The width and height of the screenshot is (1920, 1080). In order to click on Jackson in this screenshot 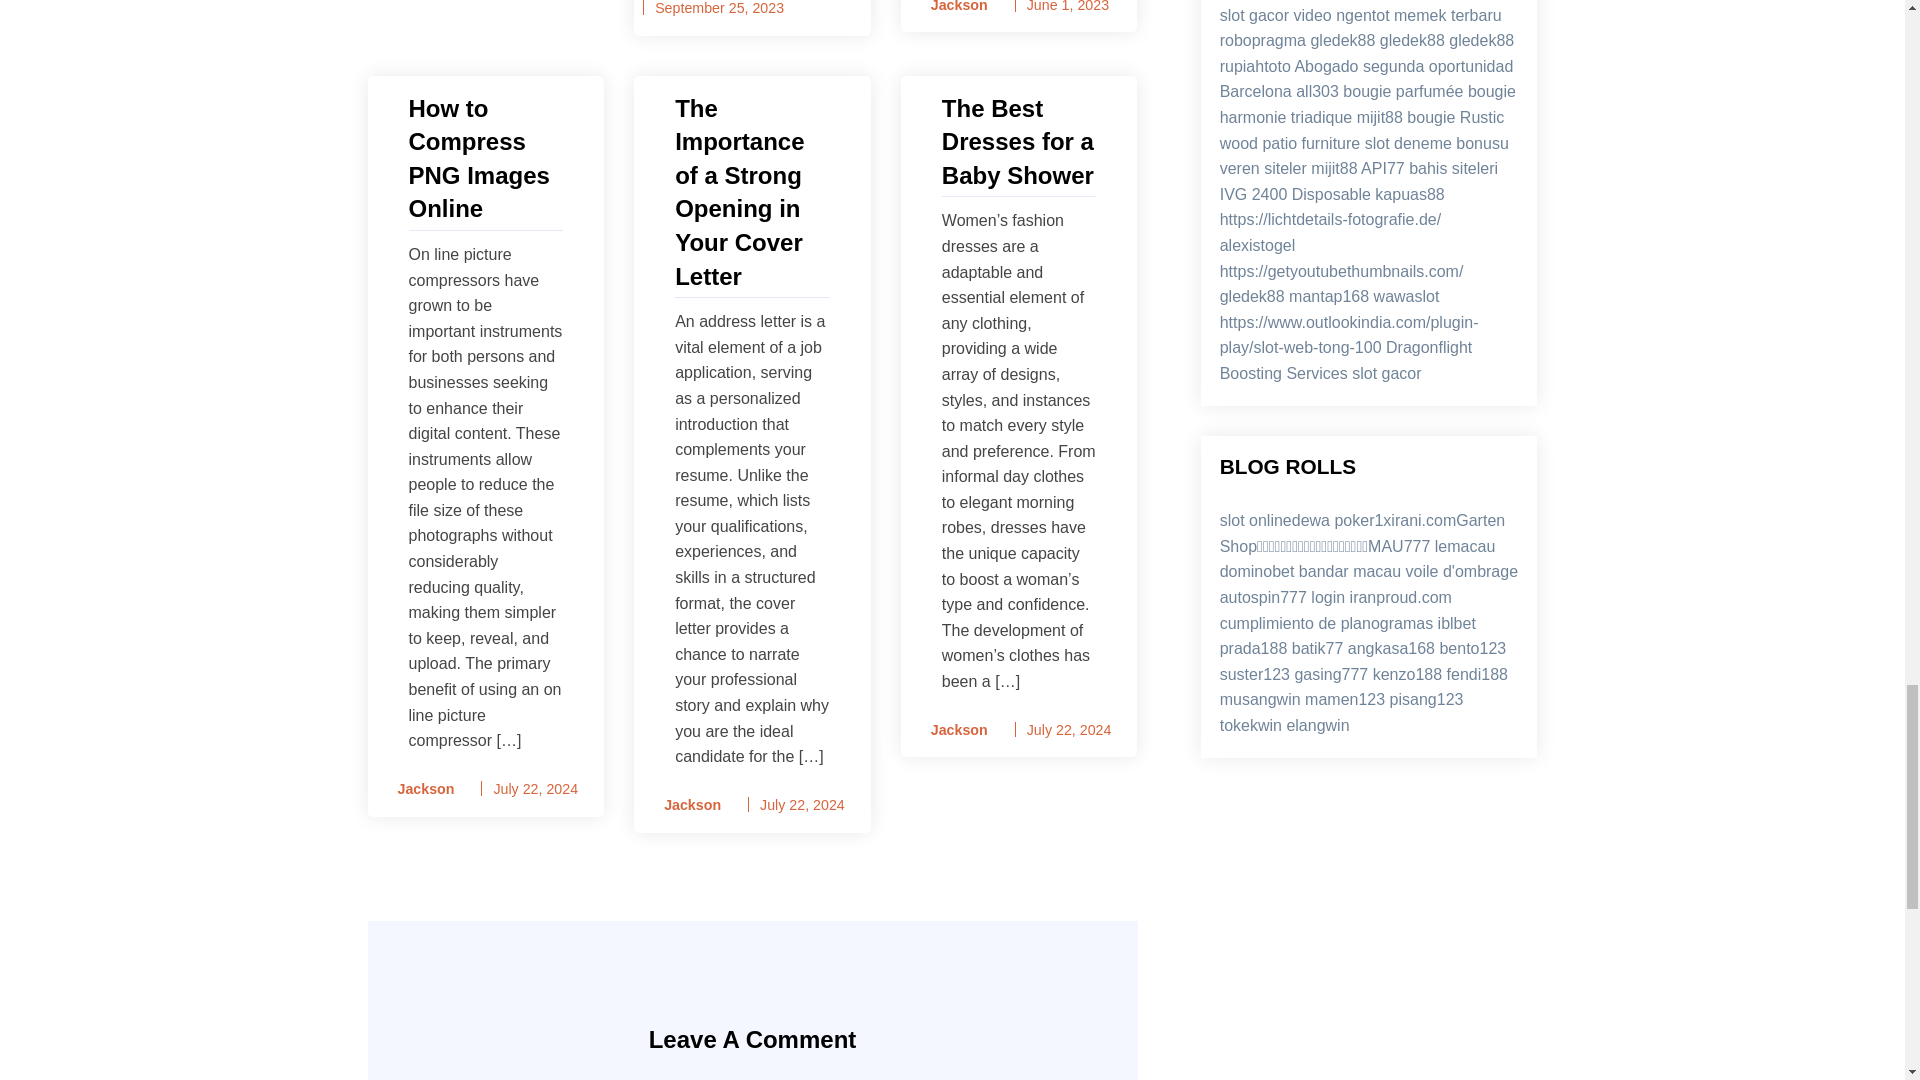, I will do `click(686, 804)`.